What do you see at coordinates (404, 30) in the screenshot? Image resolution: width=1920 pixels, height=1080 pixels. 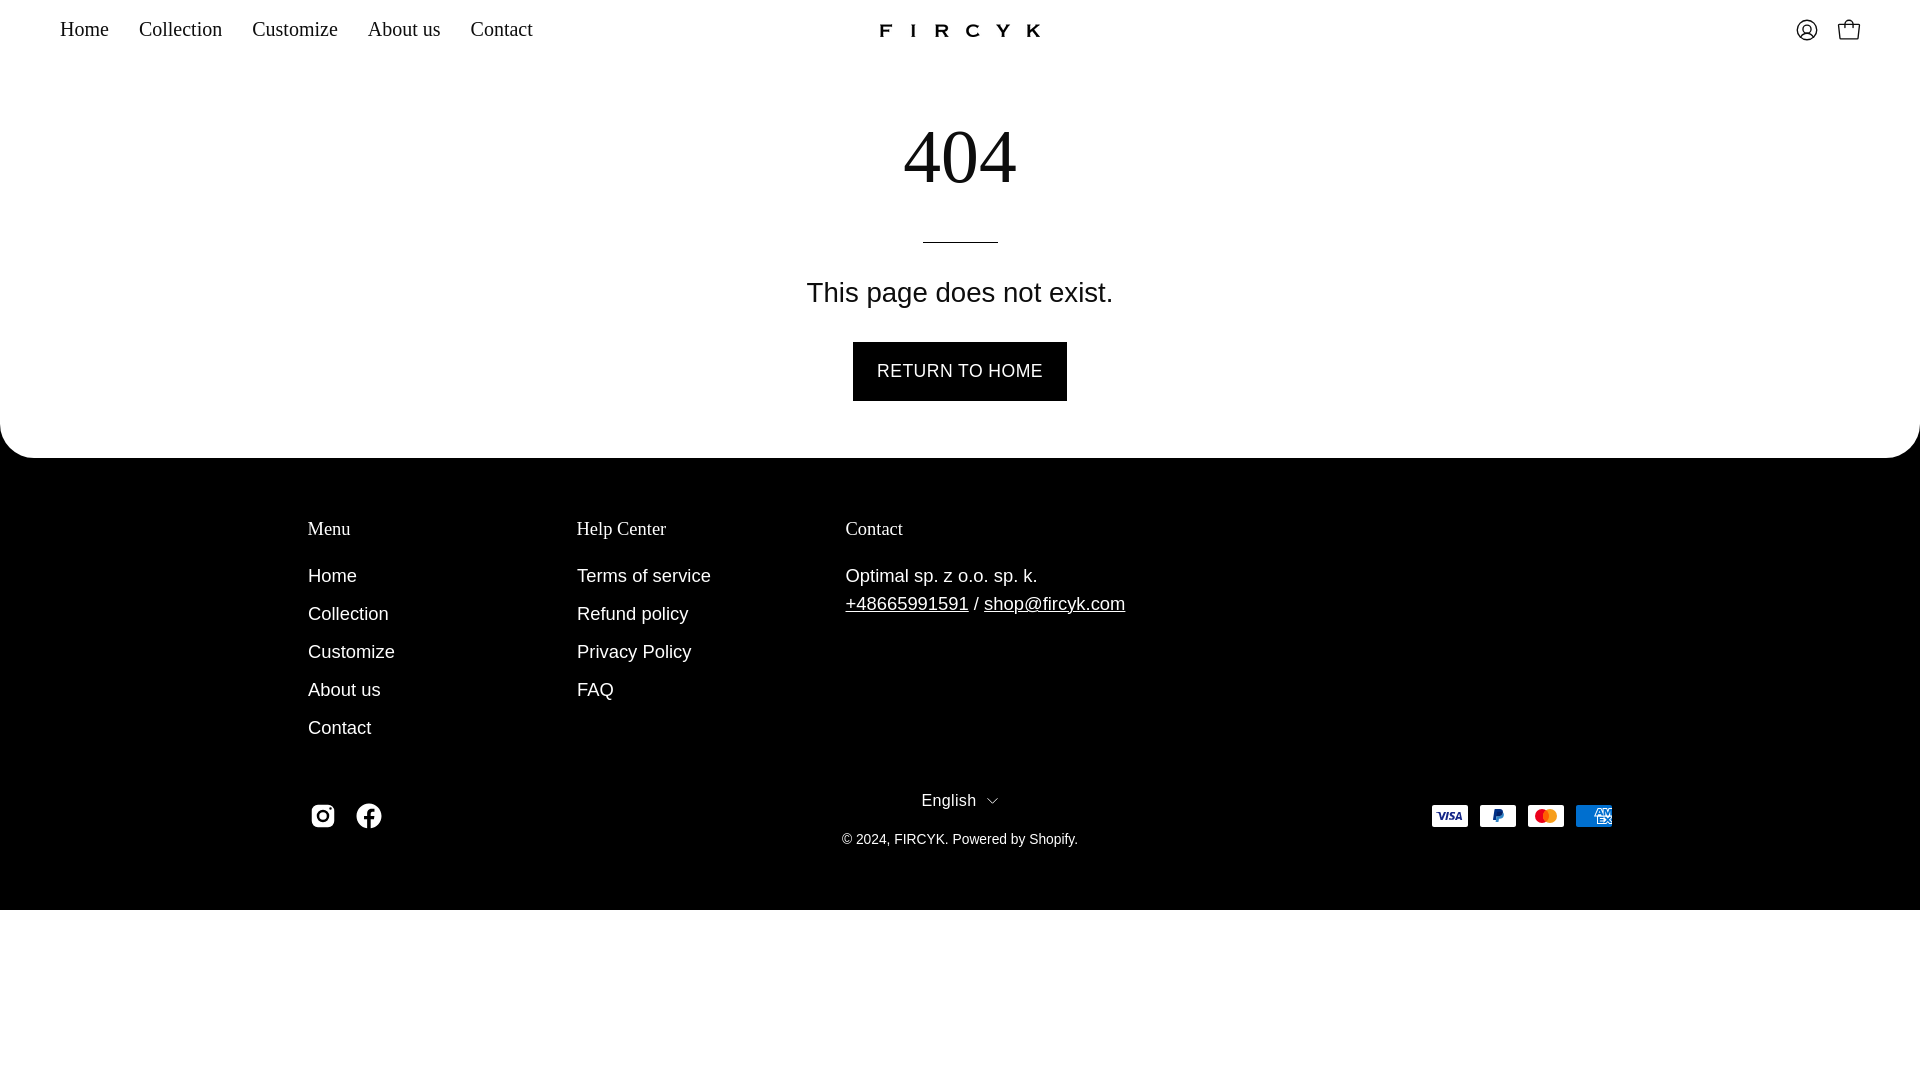 I see `About us` at bounding box center [404, 30].